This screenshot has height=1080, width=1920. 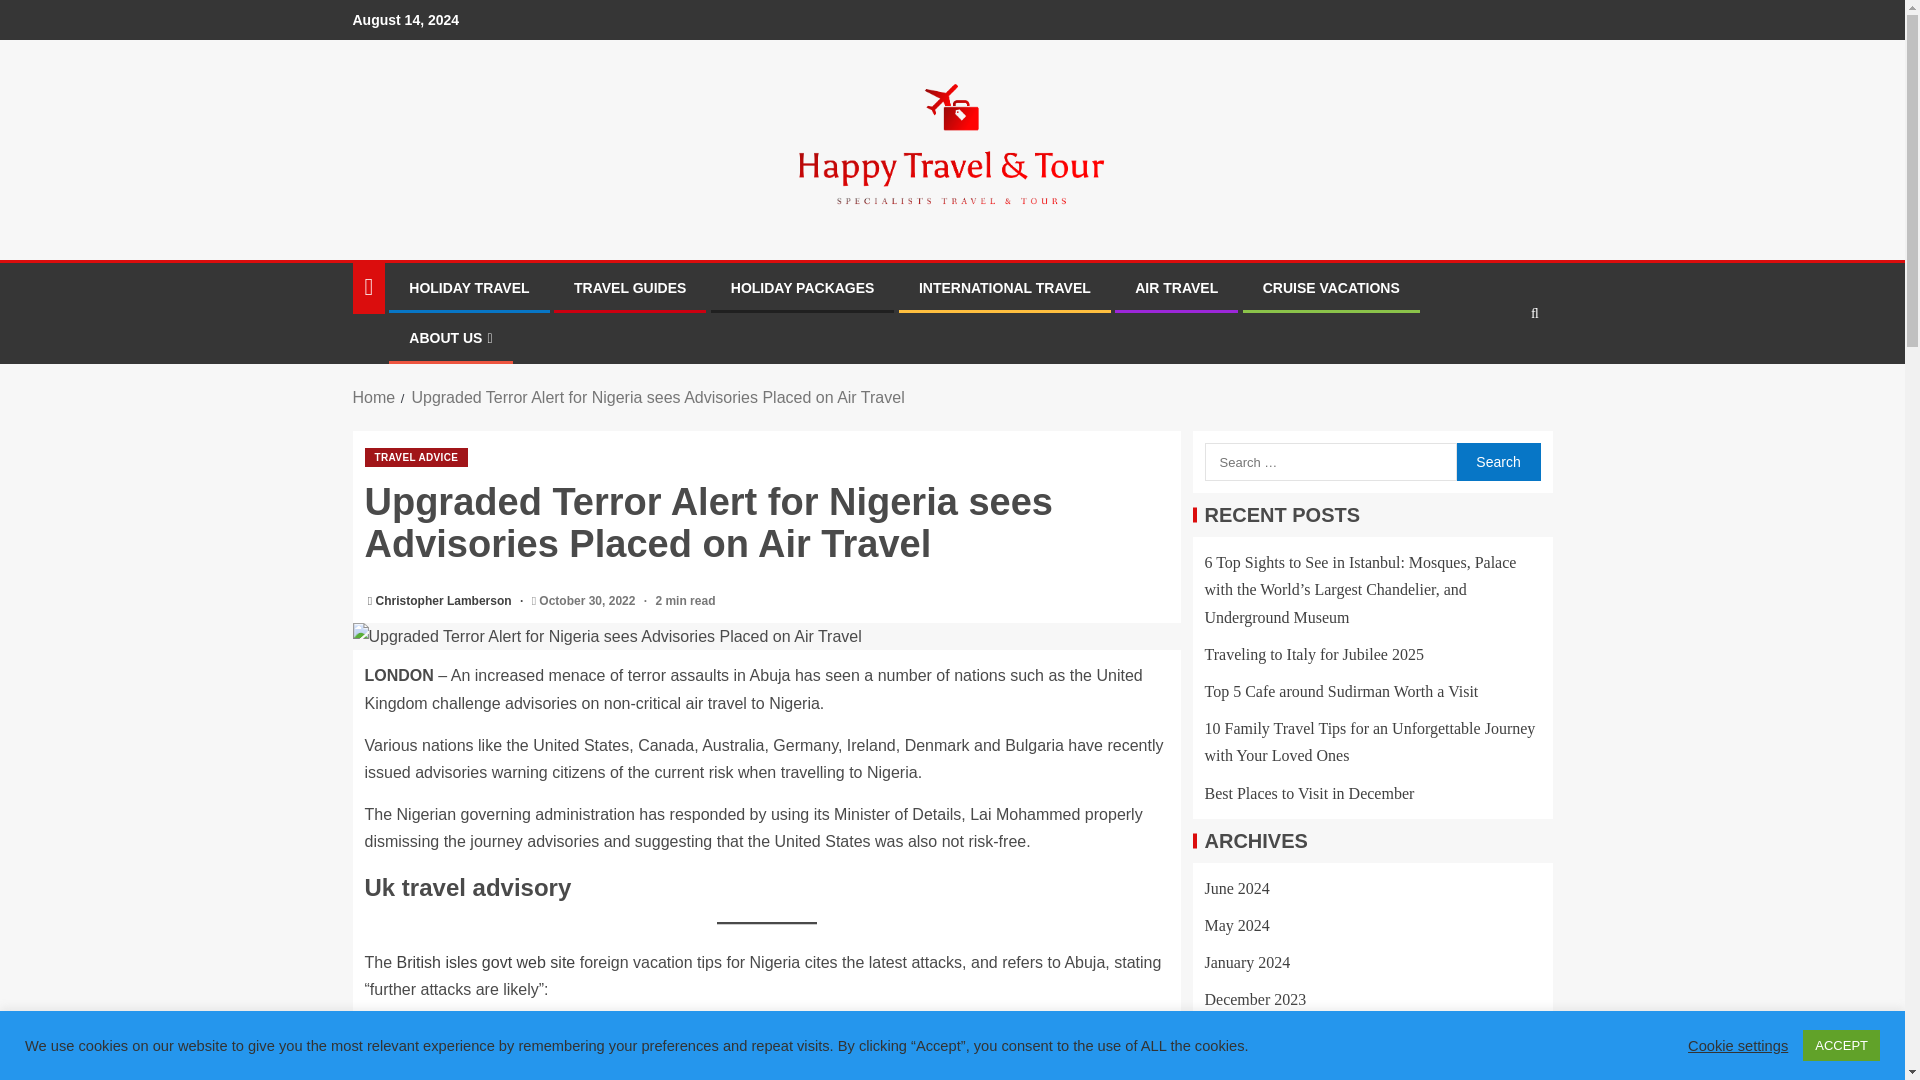 What do you see at coordinates (468, 287) in the screenshot?
I see `HOLIDAY TRAVEL` at bounding box center [468, 287].